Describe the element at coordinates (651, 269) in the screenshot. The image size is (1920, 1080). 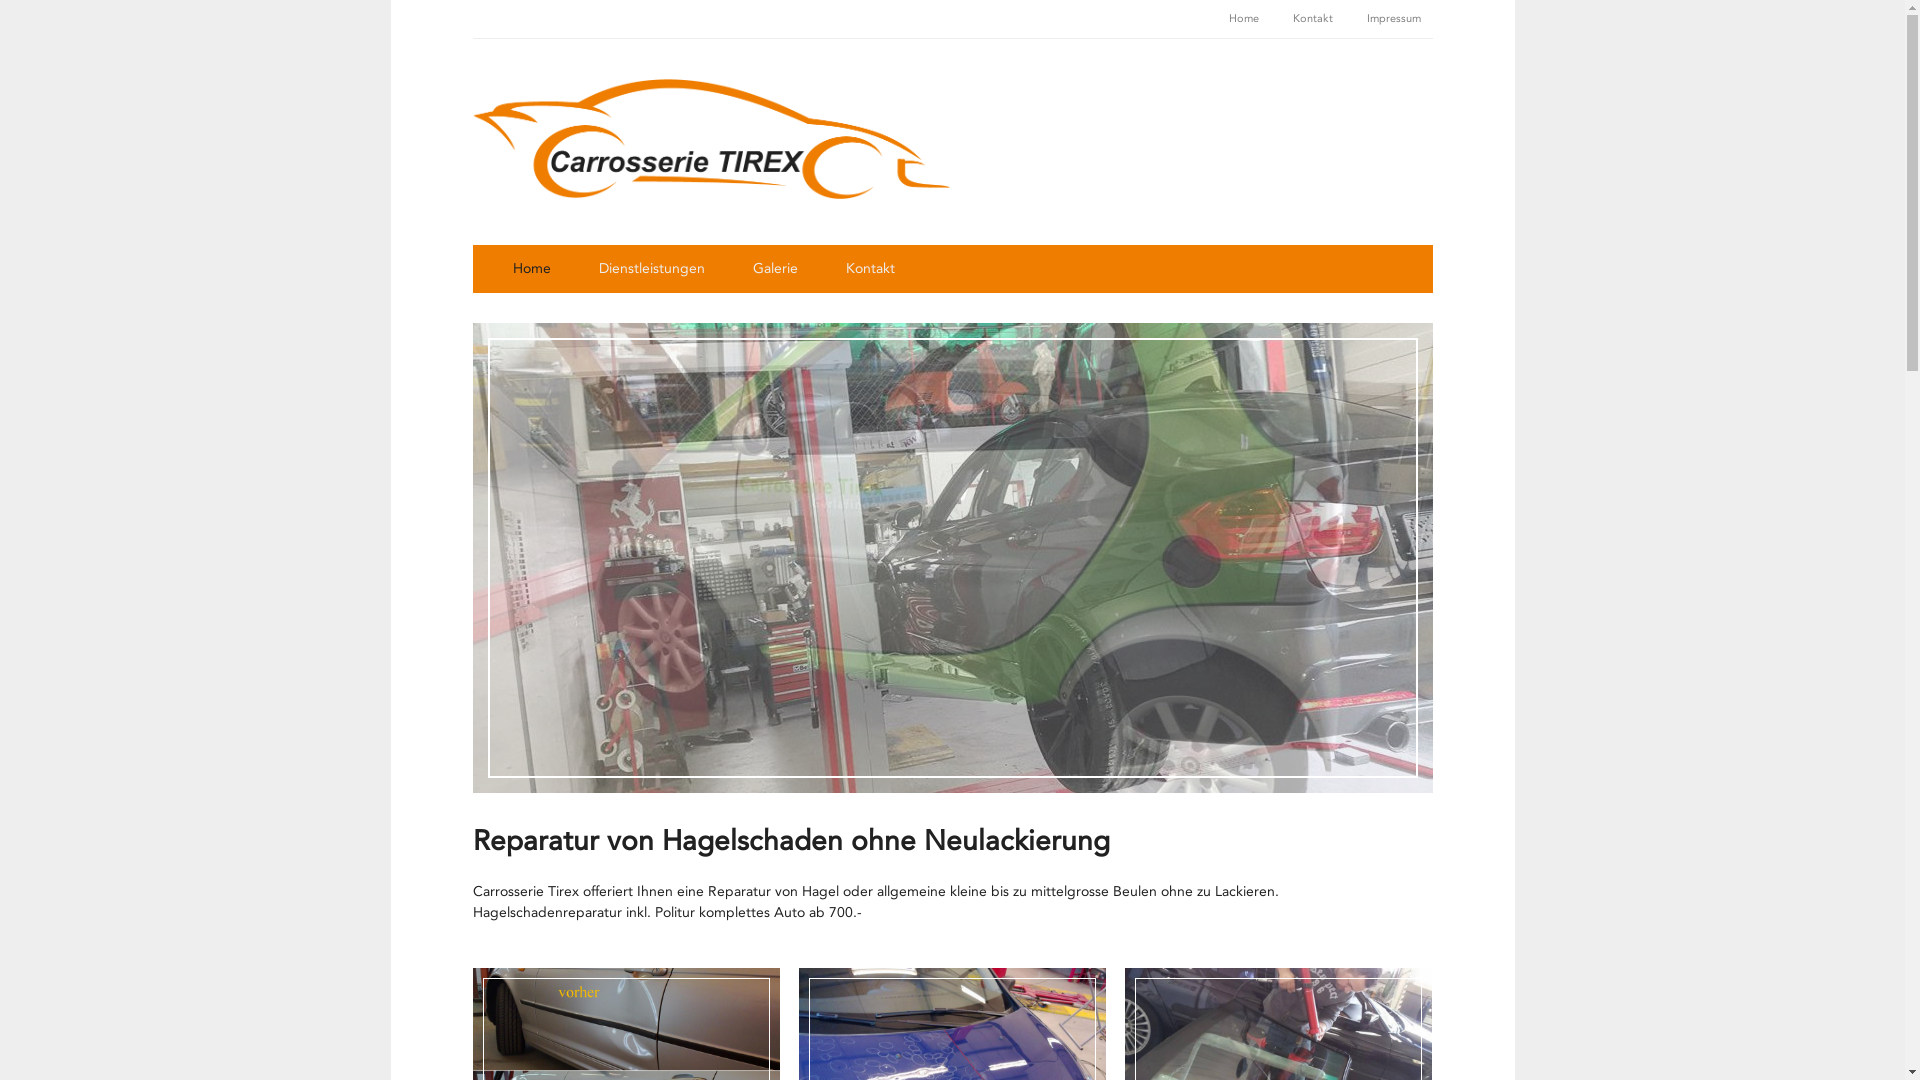
I see `Dienstleistungen` at that location.